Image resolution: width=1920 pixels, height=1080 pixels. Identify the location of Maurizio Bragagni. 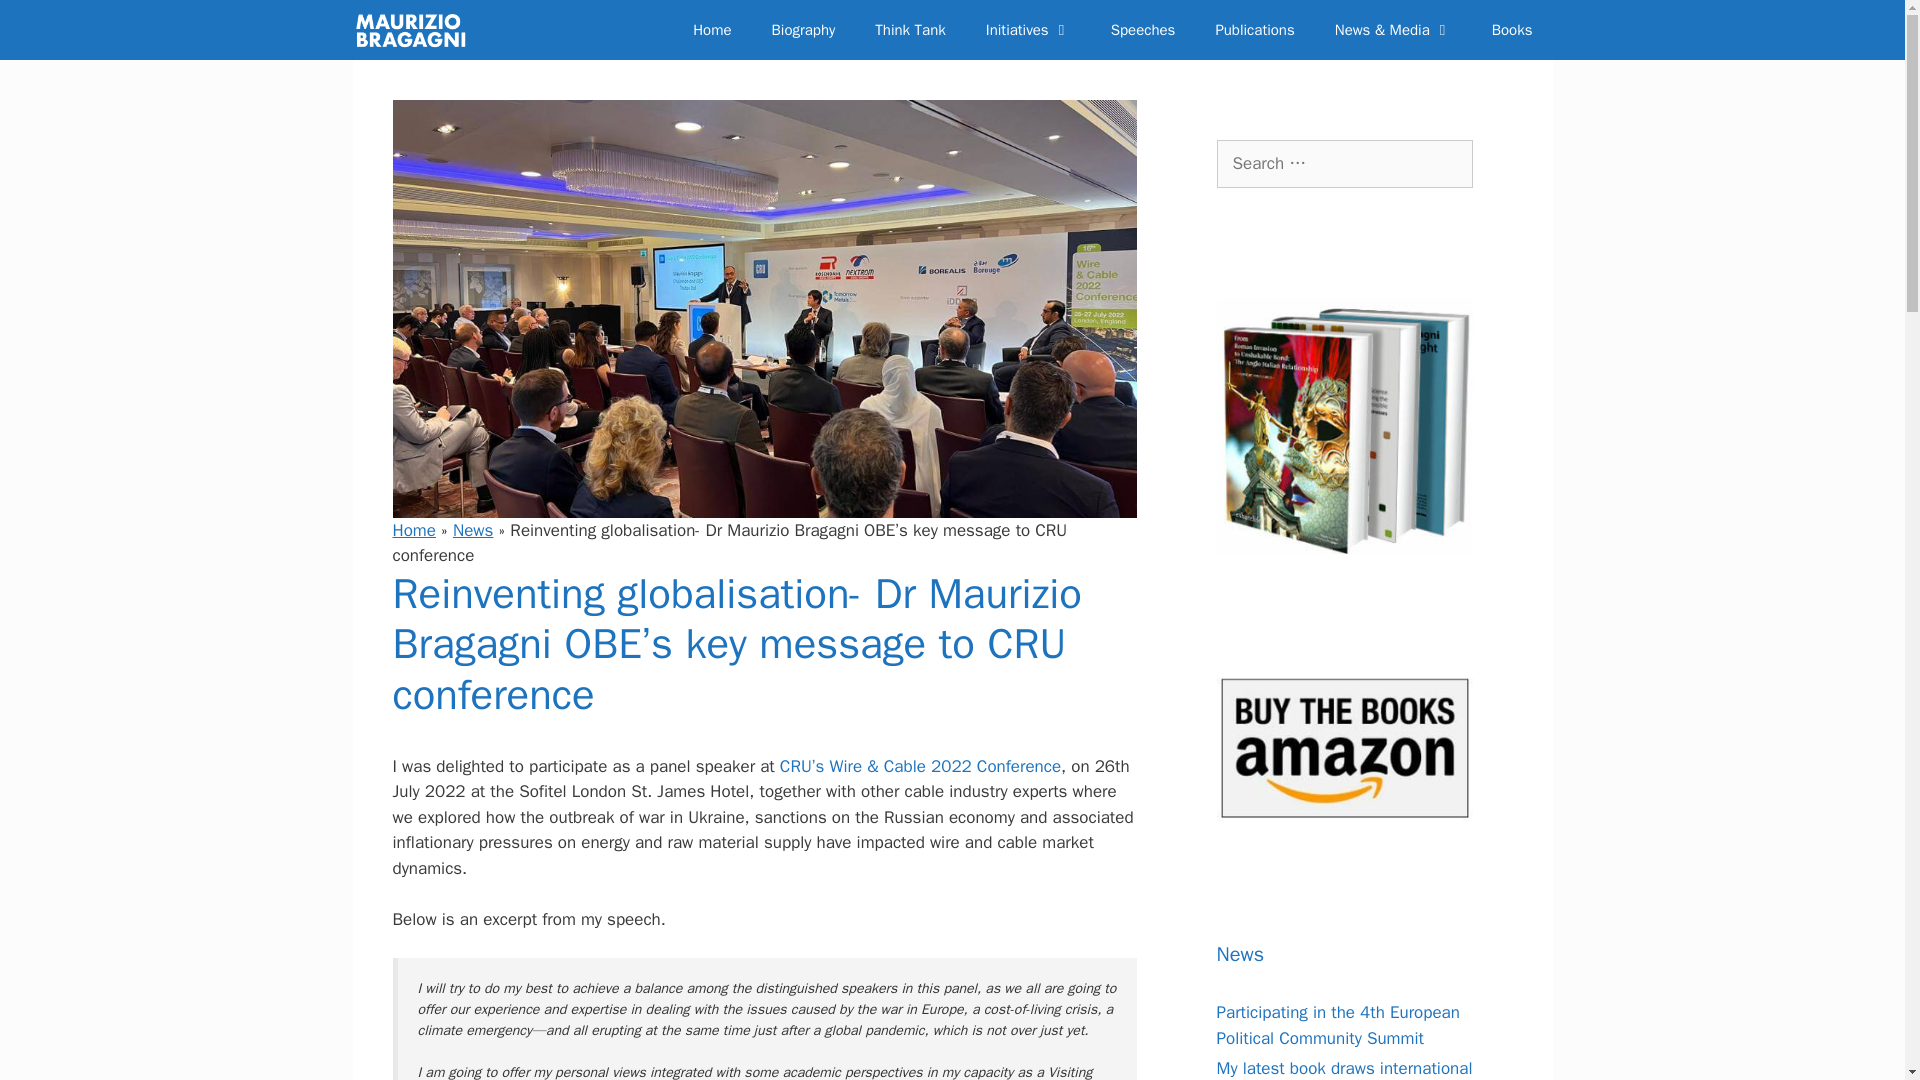
(418, 30).